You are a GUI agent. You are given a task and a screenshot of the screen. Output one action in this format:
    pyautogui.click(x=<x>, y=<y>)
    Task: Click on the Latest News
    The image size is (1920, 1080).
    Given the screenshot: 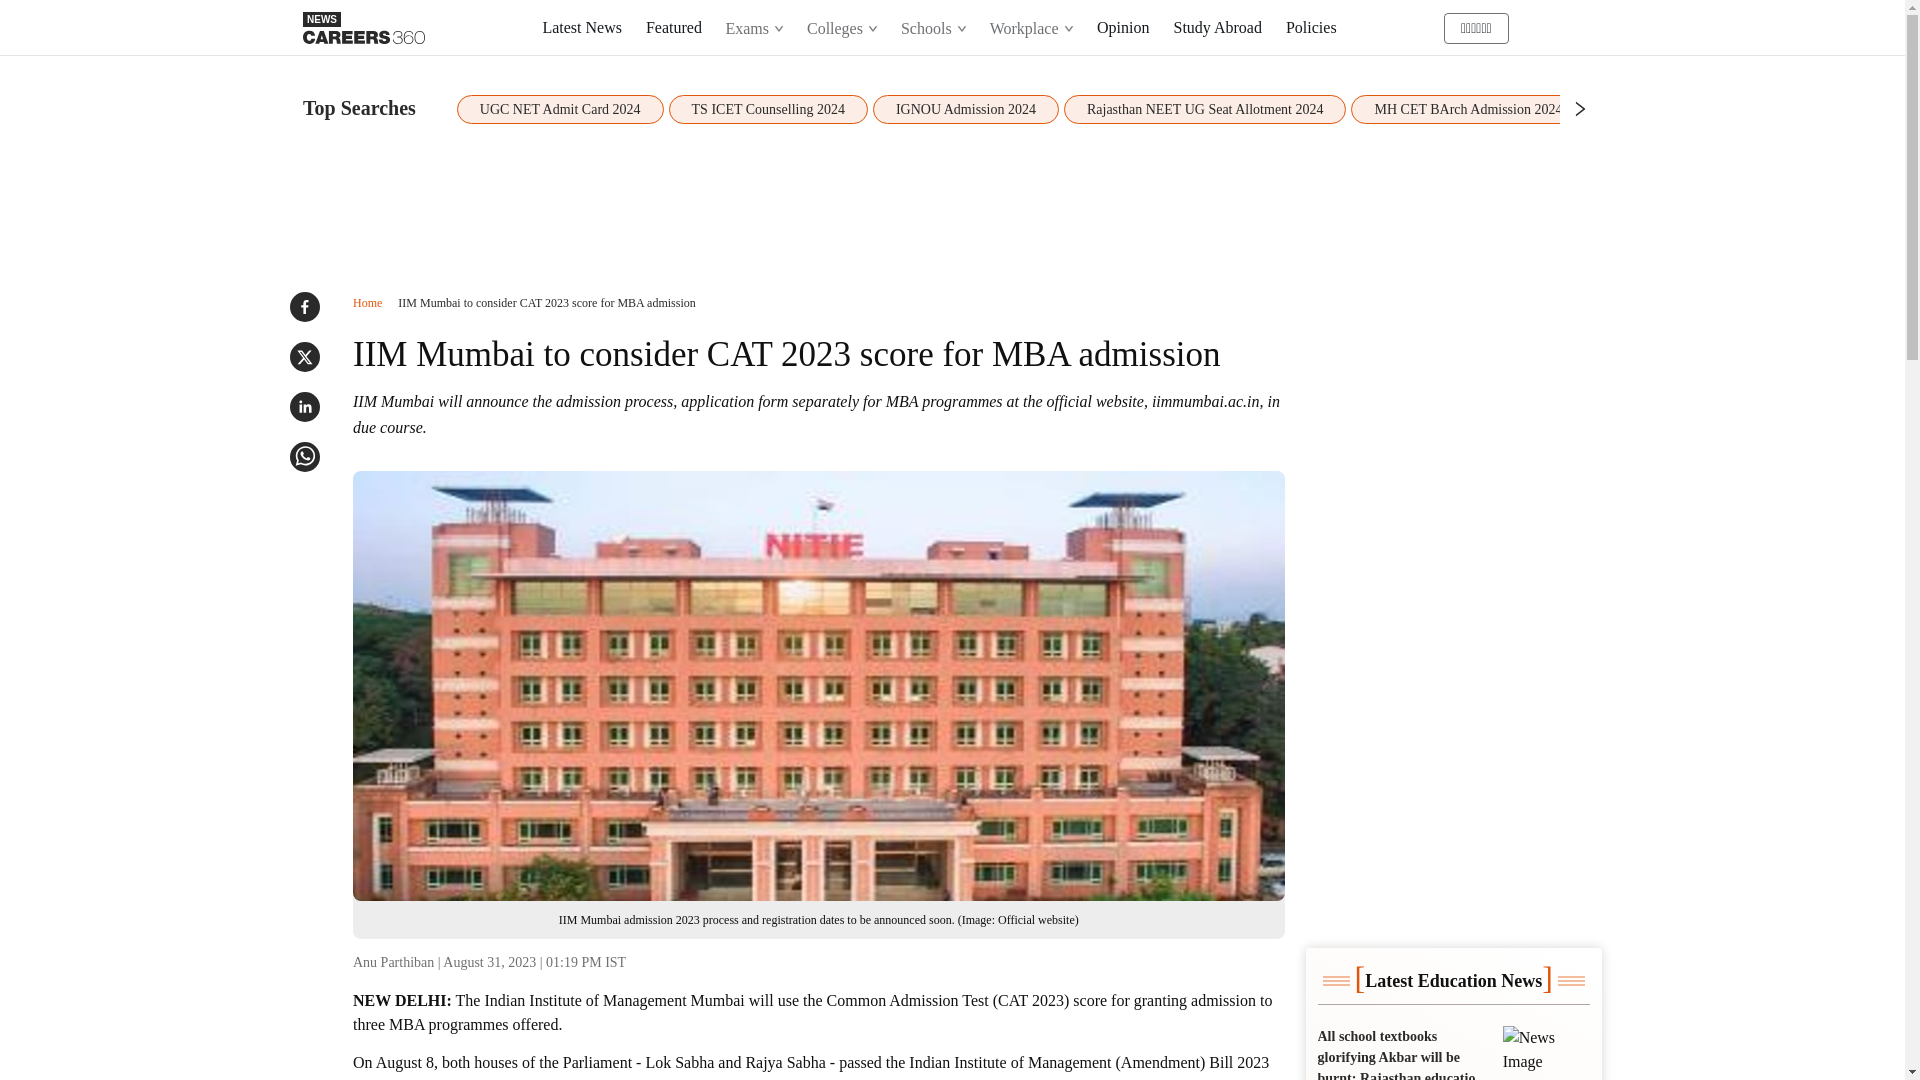 What is the action you would take?
    pyautogui.click(x=582, y=27)
    